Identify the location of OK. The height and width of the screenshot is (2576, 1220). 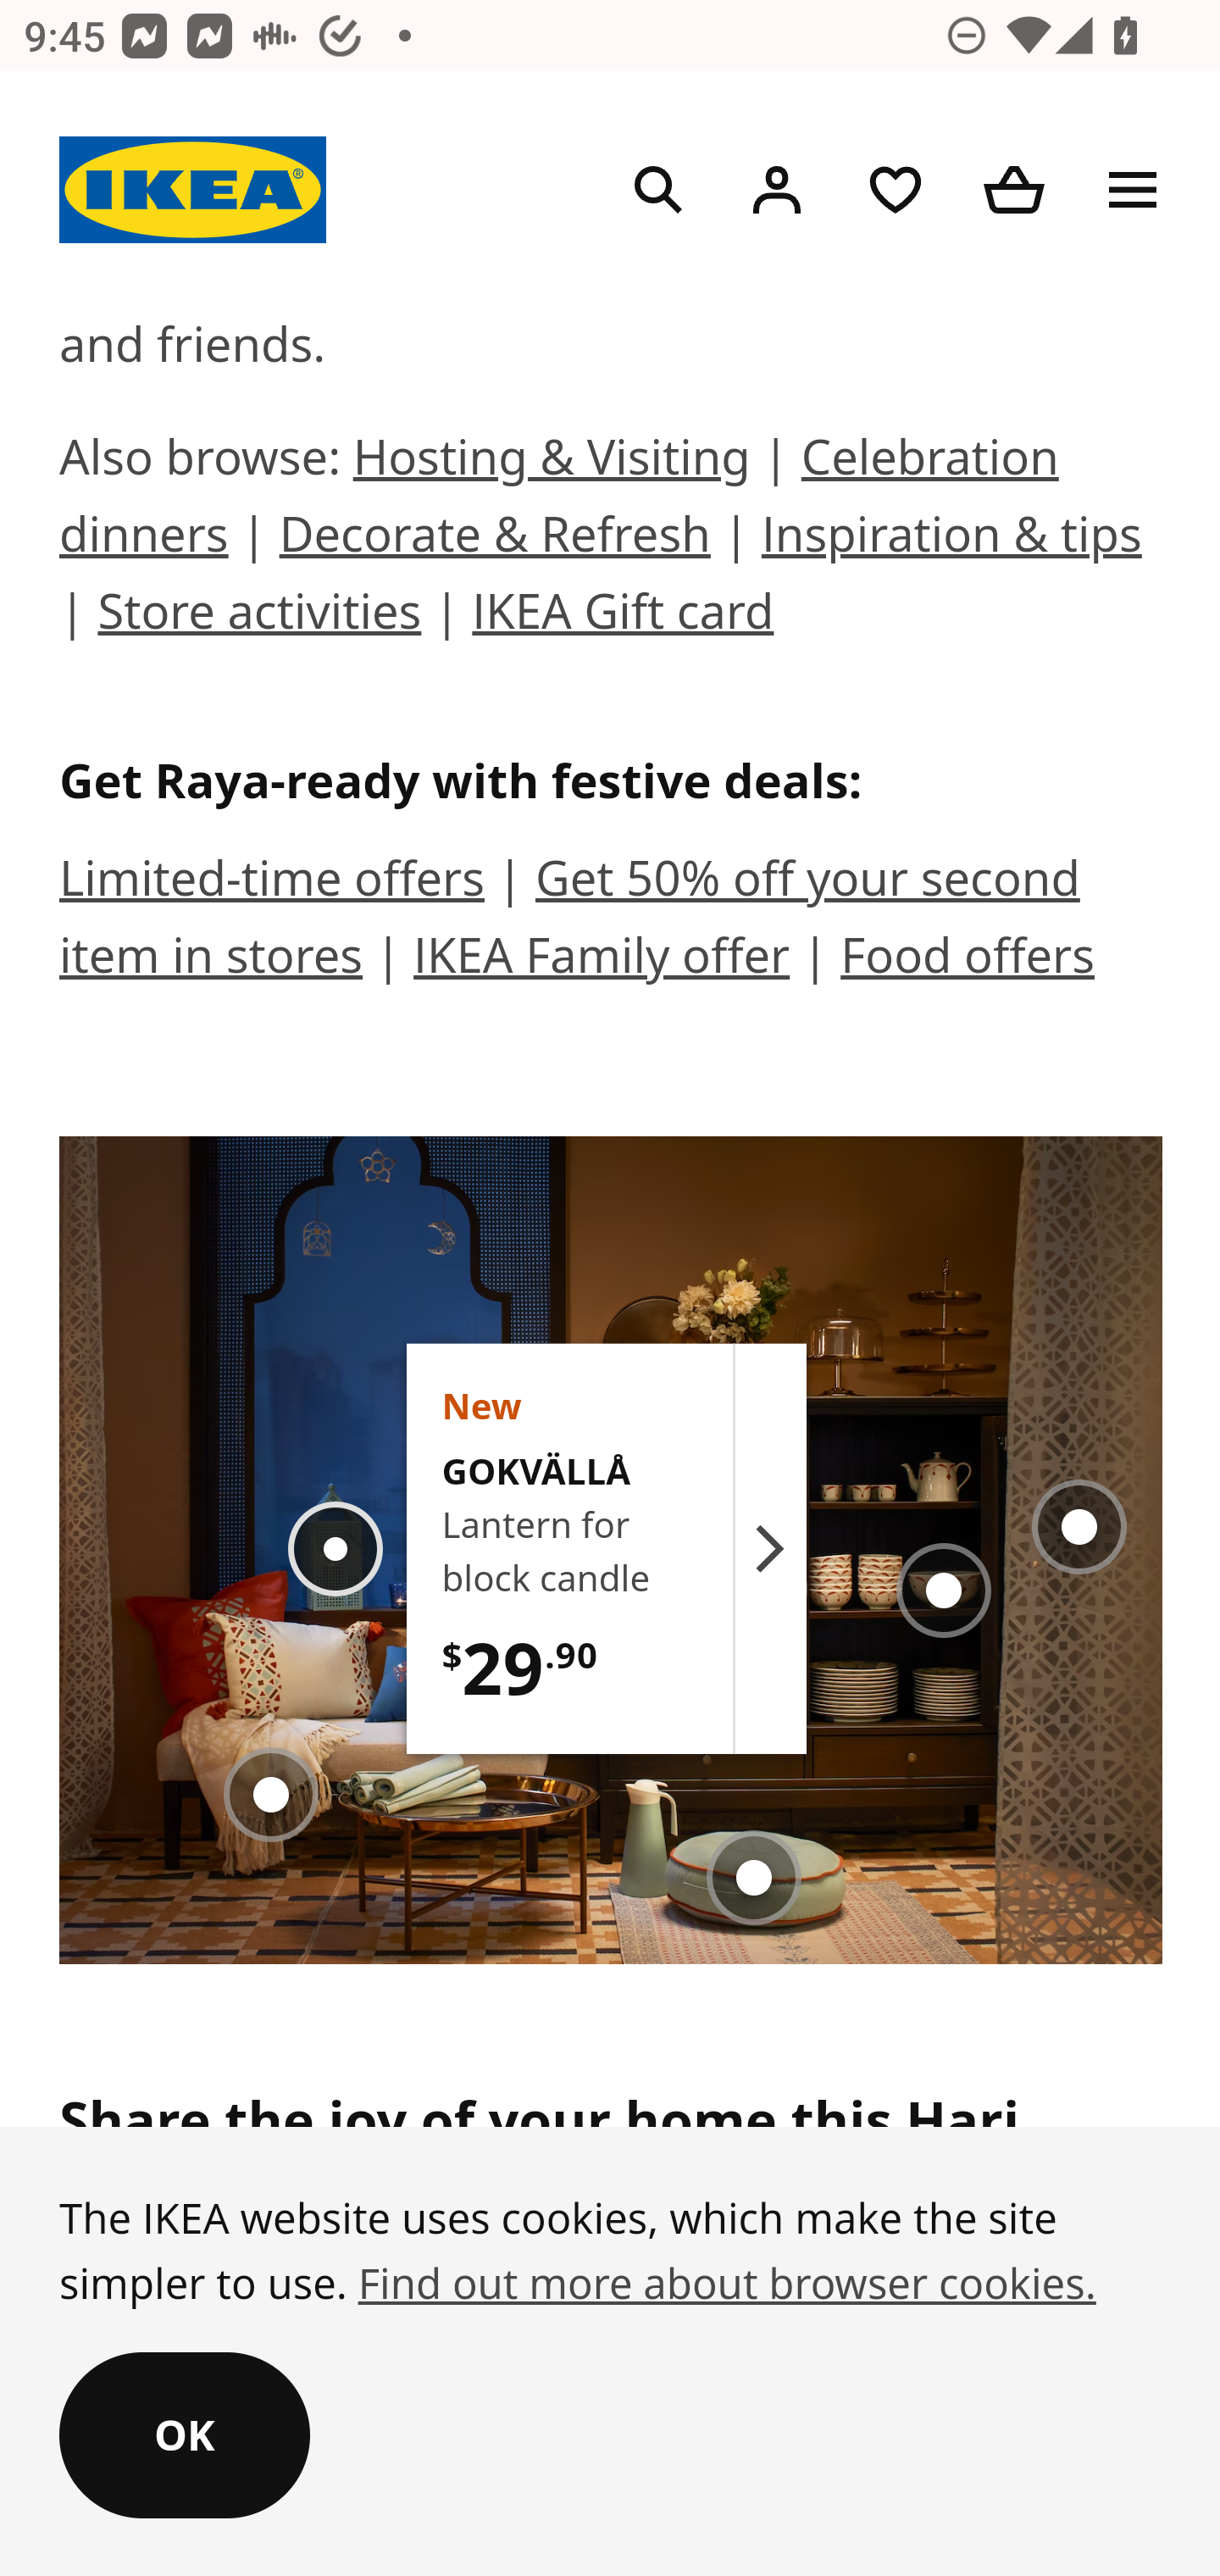
(185, 2439).